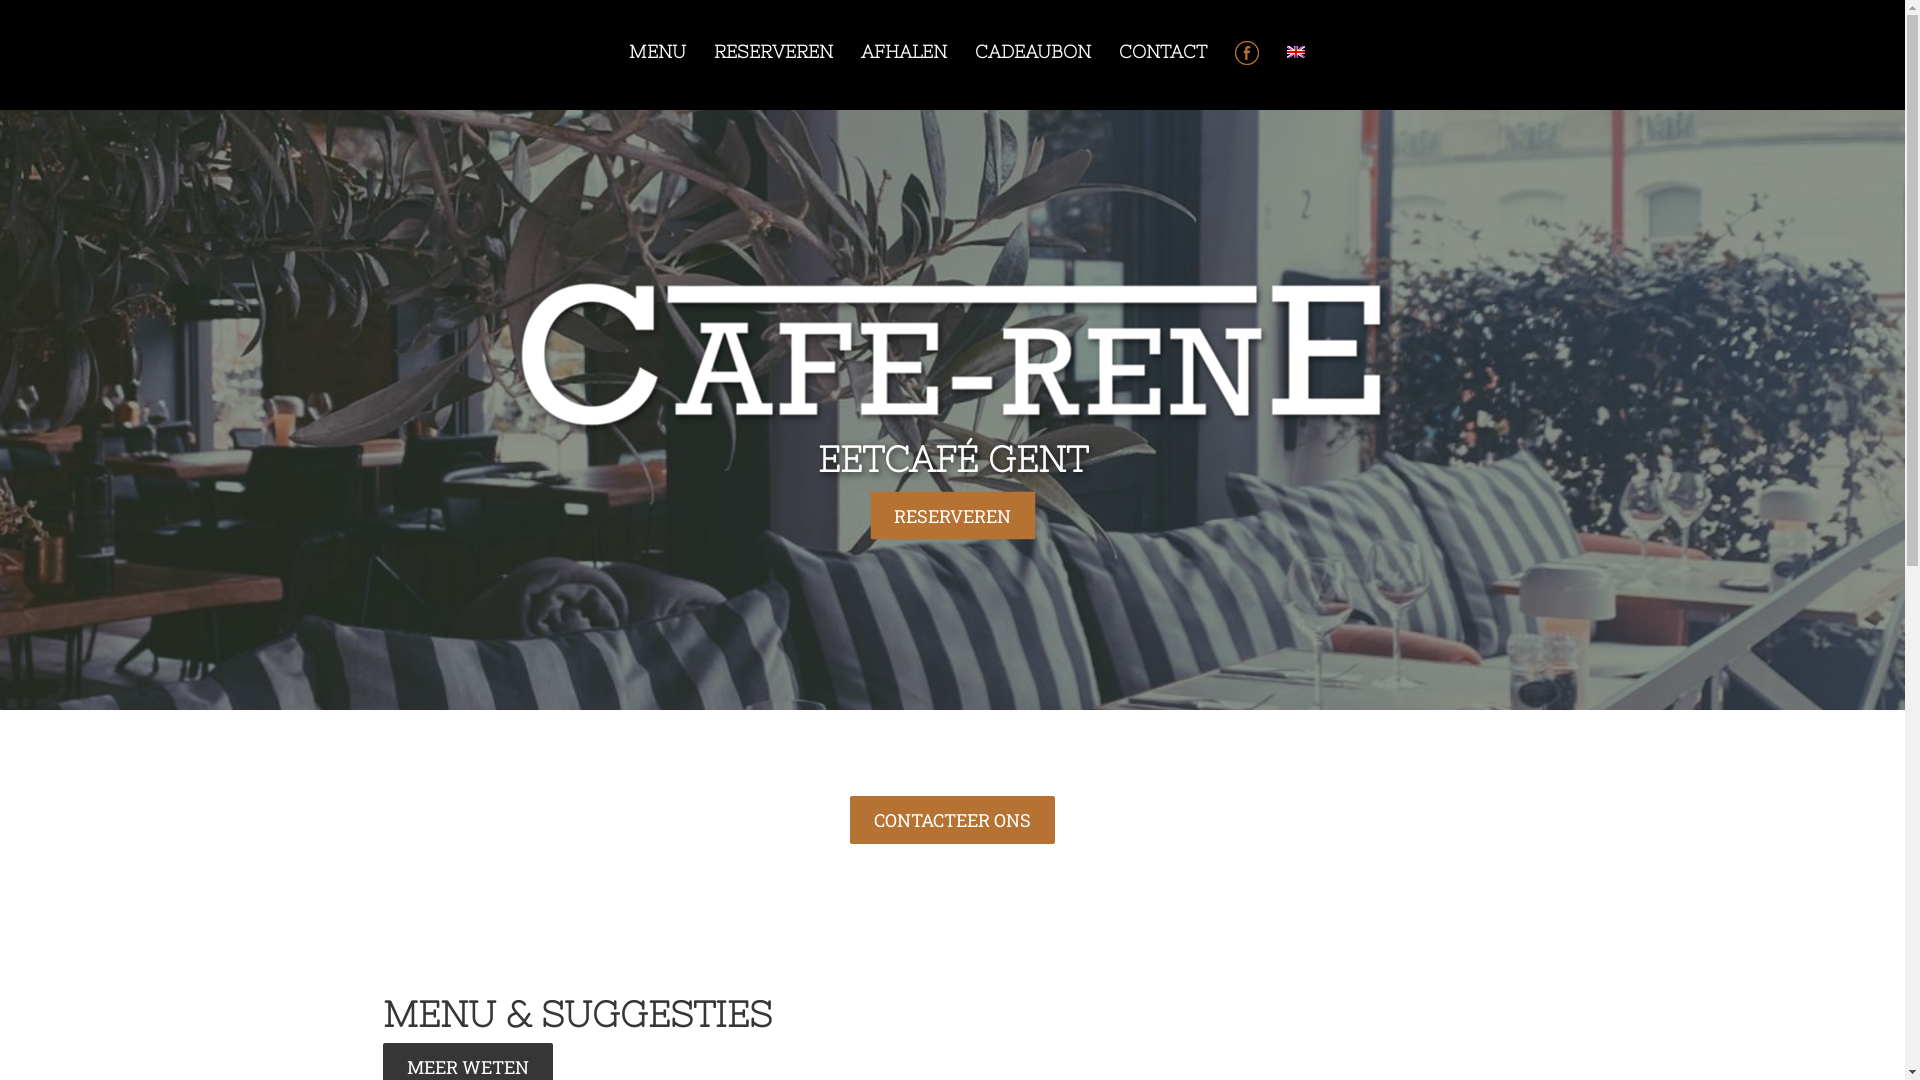 The height and width of the screenshot is (1080, 1920). Describe the element at coordinates (1295, 52) in the screenshot. I see `English` at that location.